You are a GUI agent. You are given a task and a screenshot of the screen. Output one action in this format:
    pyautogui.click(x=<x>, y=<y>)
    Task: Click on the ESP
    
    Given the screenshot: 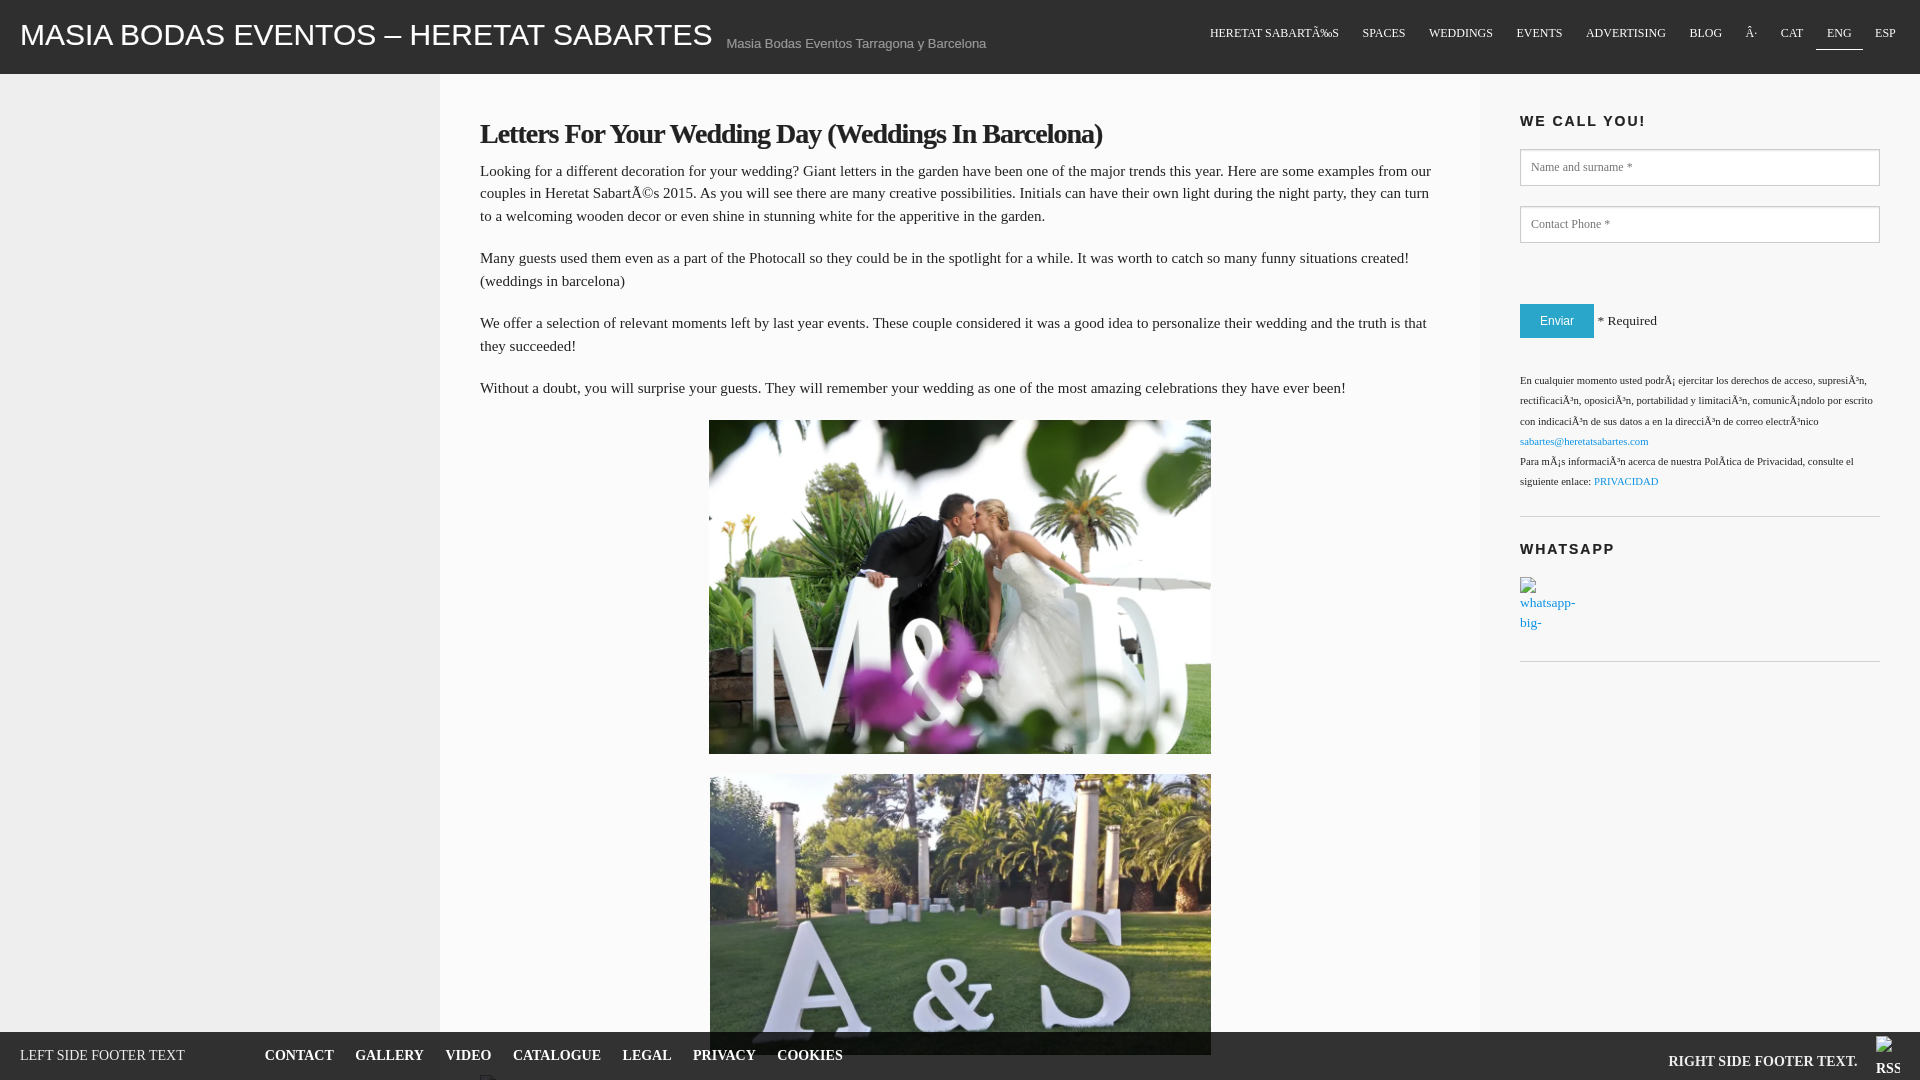 What is the action you would take?
    pyautogui.click(x=1885, y=33)
    